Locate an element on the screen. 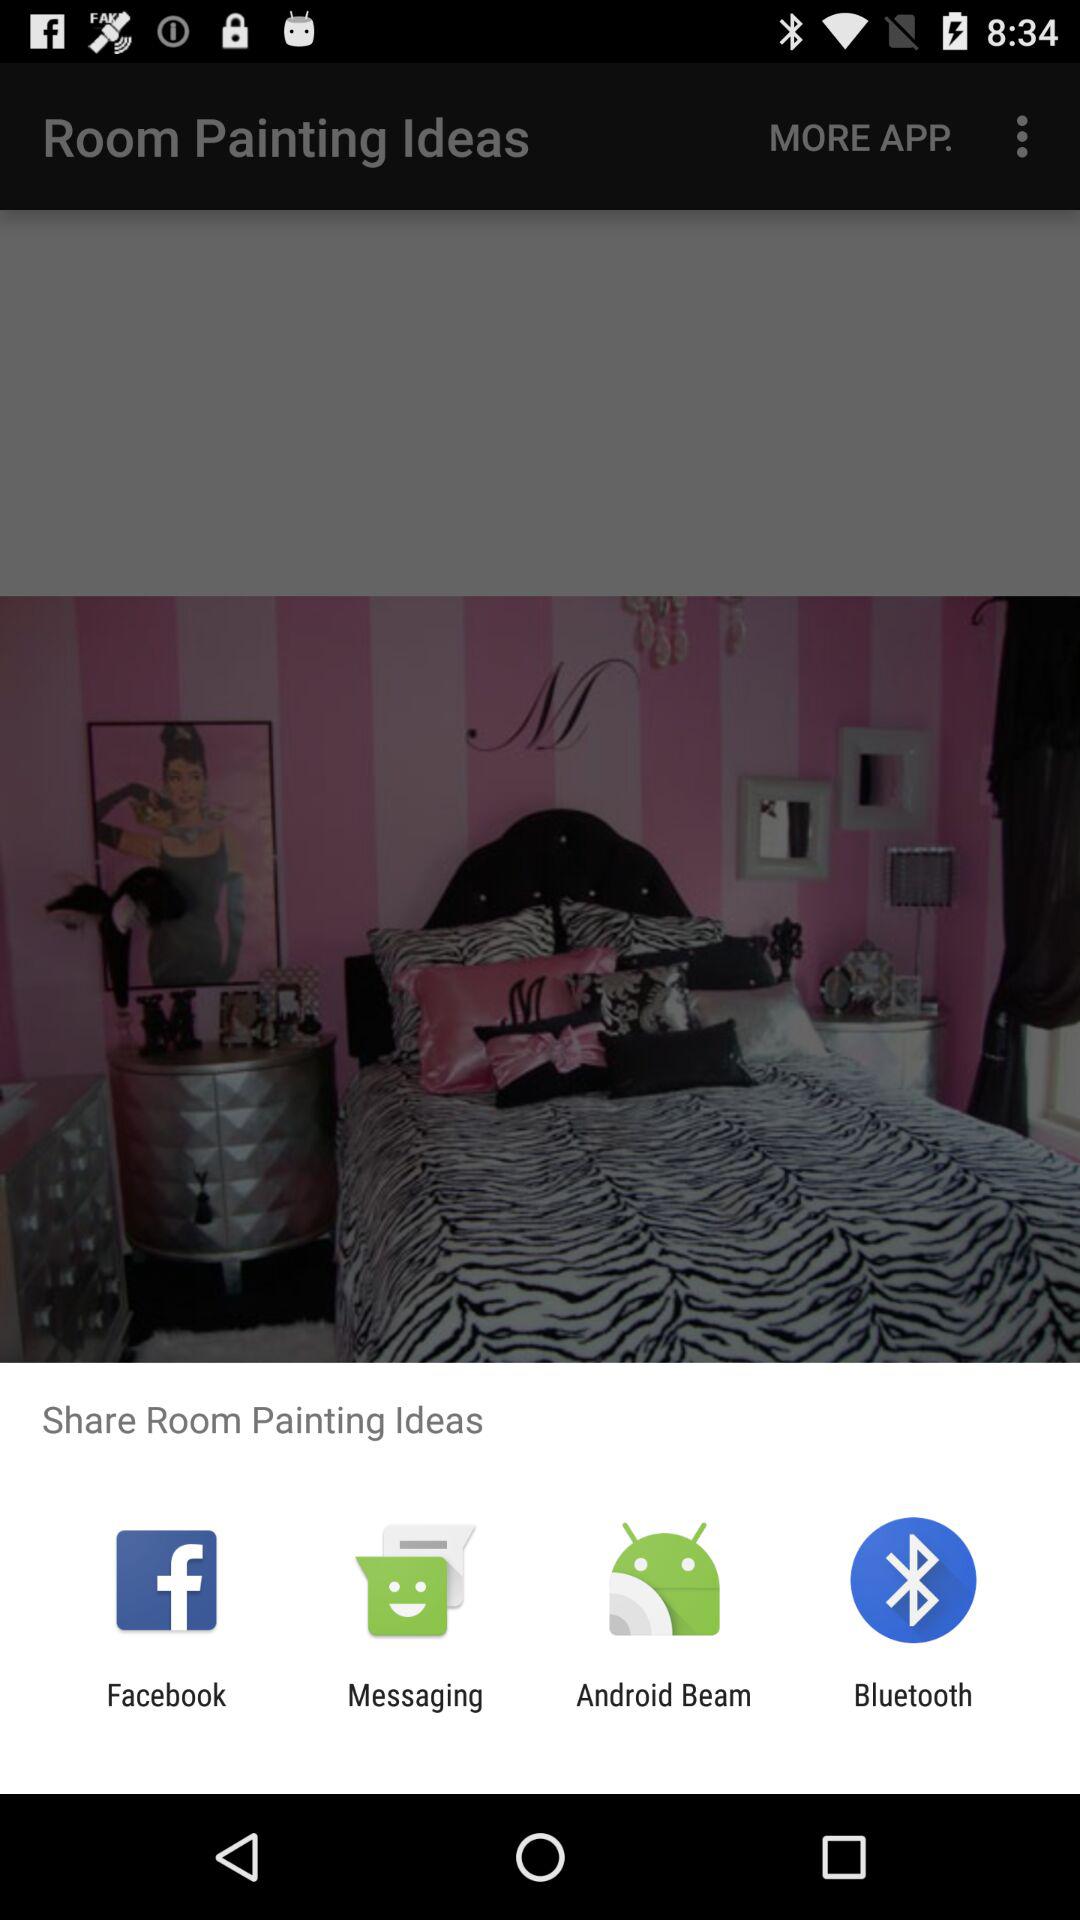 This screenshot has width=1080, height=1920. click item to the right of the android beam is located at coordinates (912, 1712).